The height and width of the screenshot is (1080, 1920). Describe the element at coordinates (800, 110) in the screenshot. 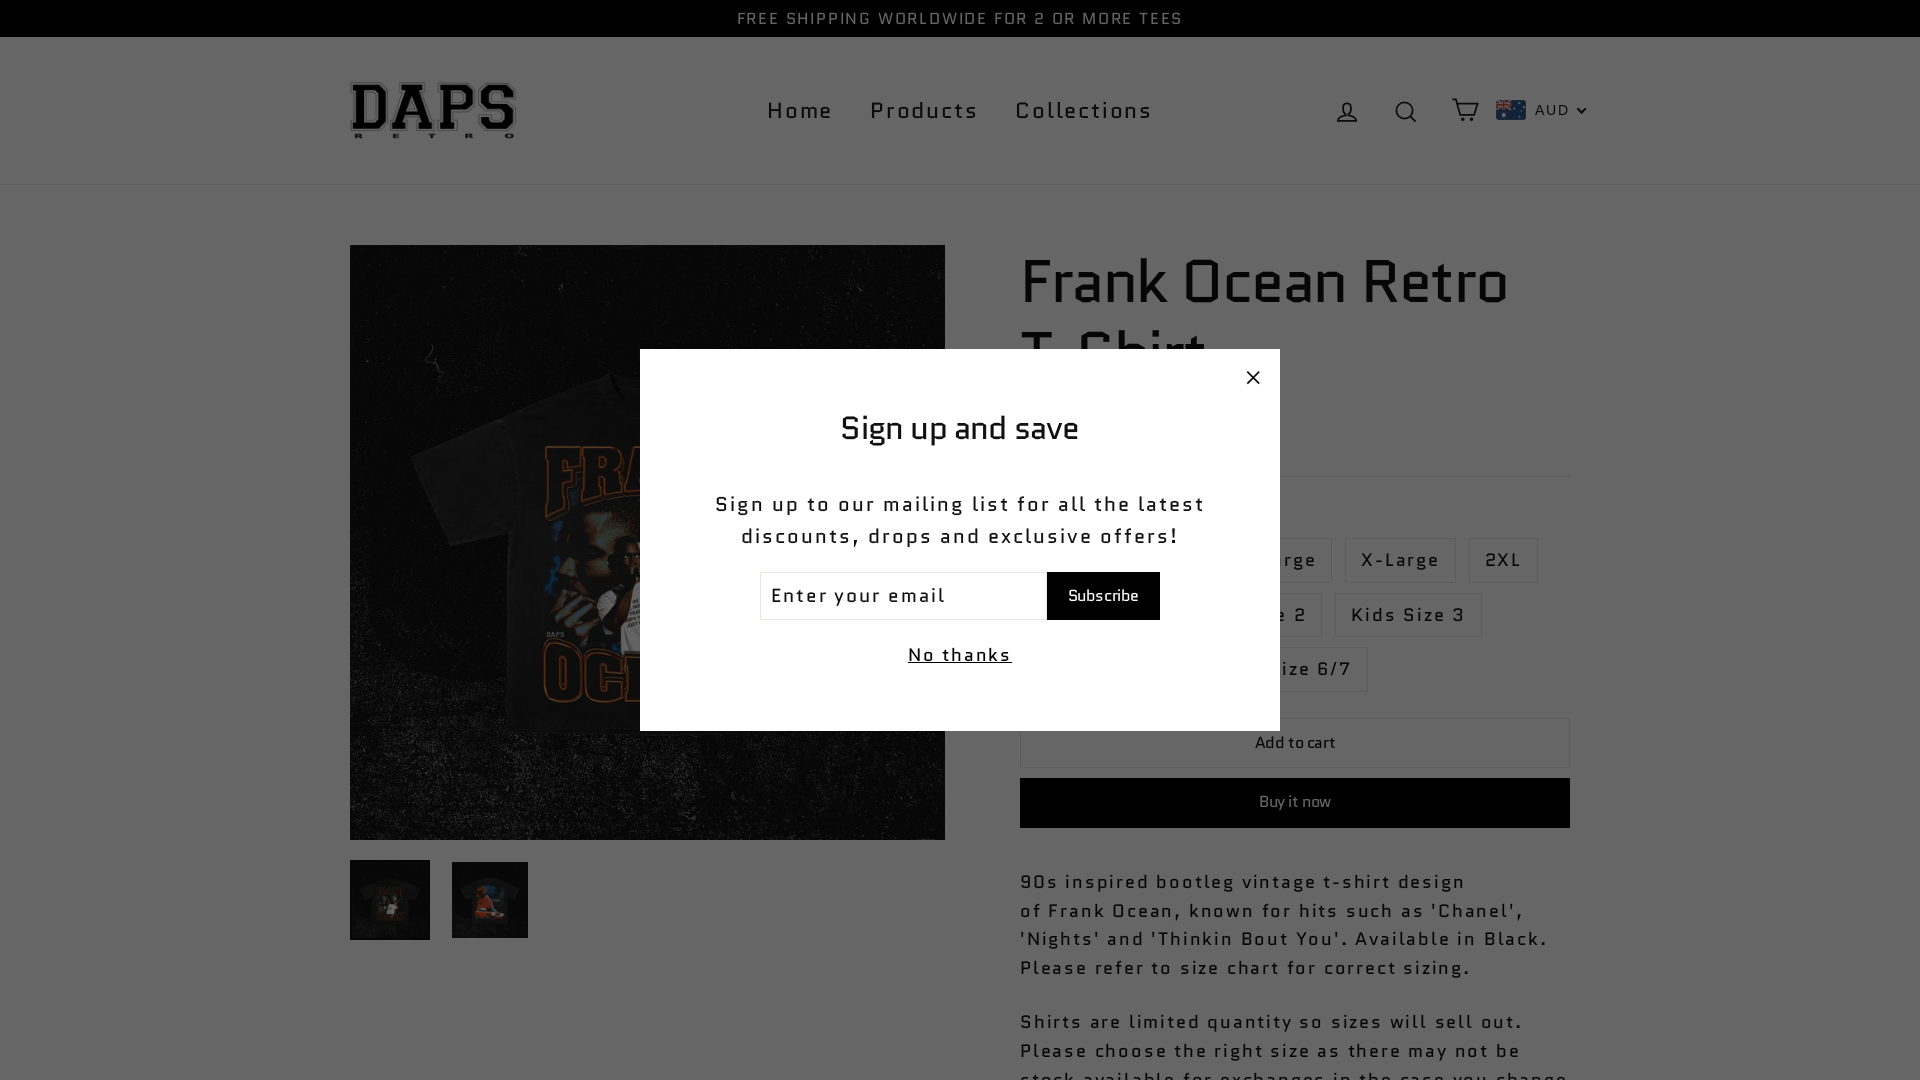

I see `Home` at that location.